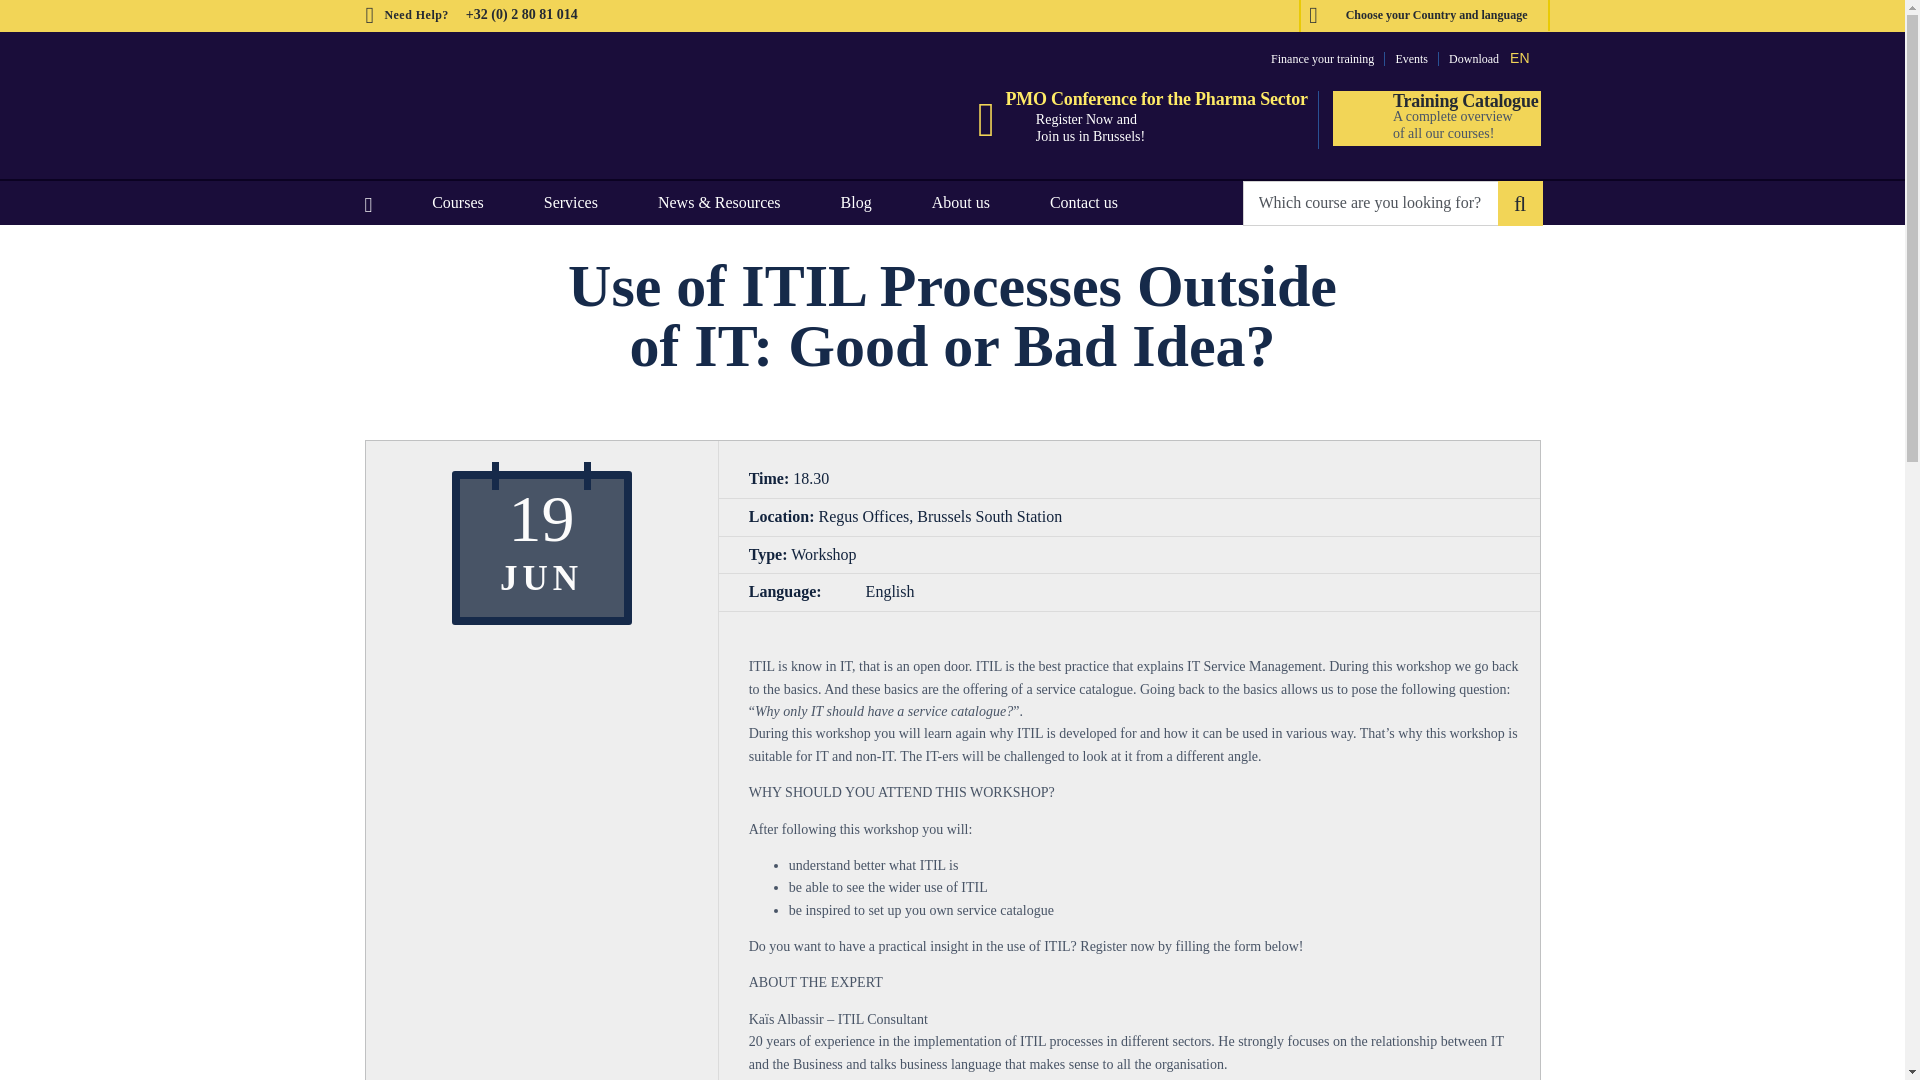 This screenshot has width=1920, height=1080. Describe the element at coordinates (1474, 58) in the screenshot. I see `Download` at that location.